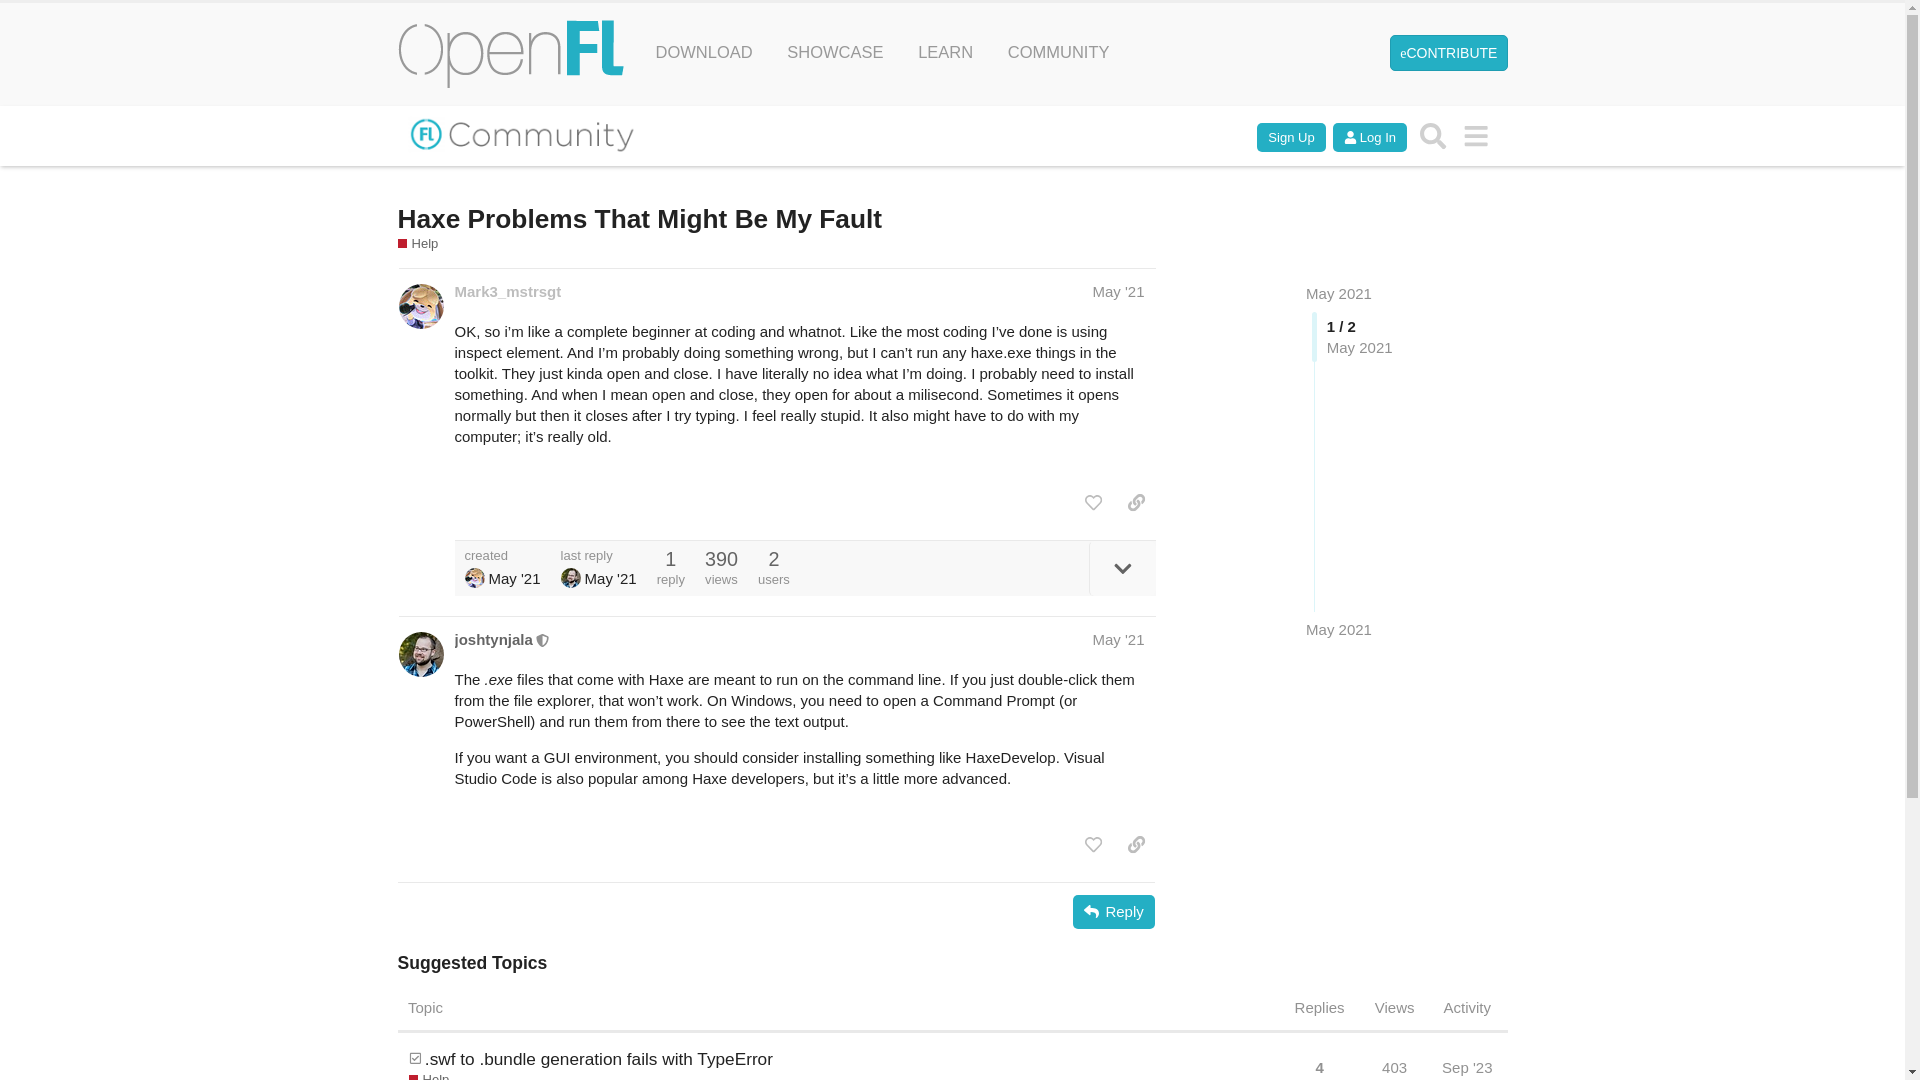 The width and height of the screenshot is (1920, 1080). Describe the element at coordinates (1466, 1062) in the screenshot. I see `Sep '23` at that location.